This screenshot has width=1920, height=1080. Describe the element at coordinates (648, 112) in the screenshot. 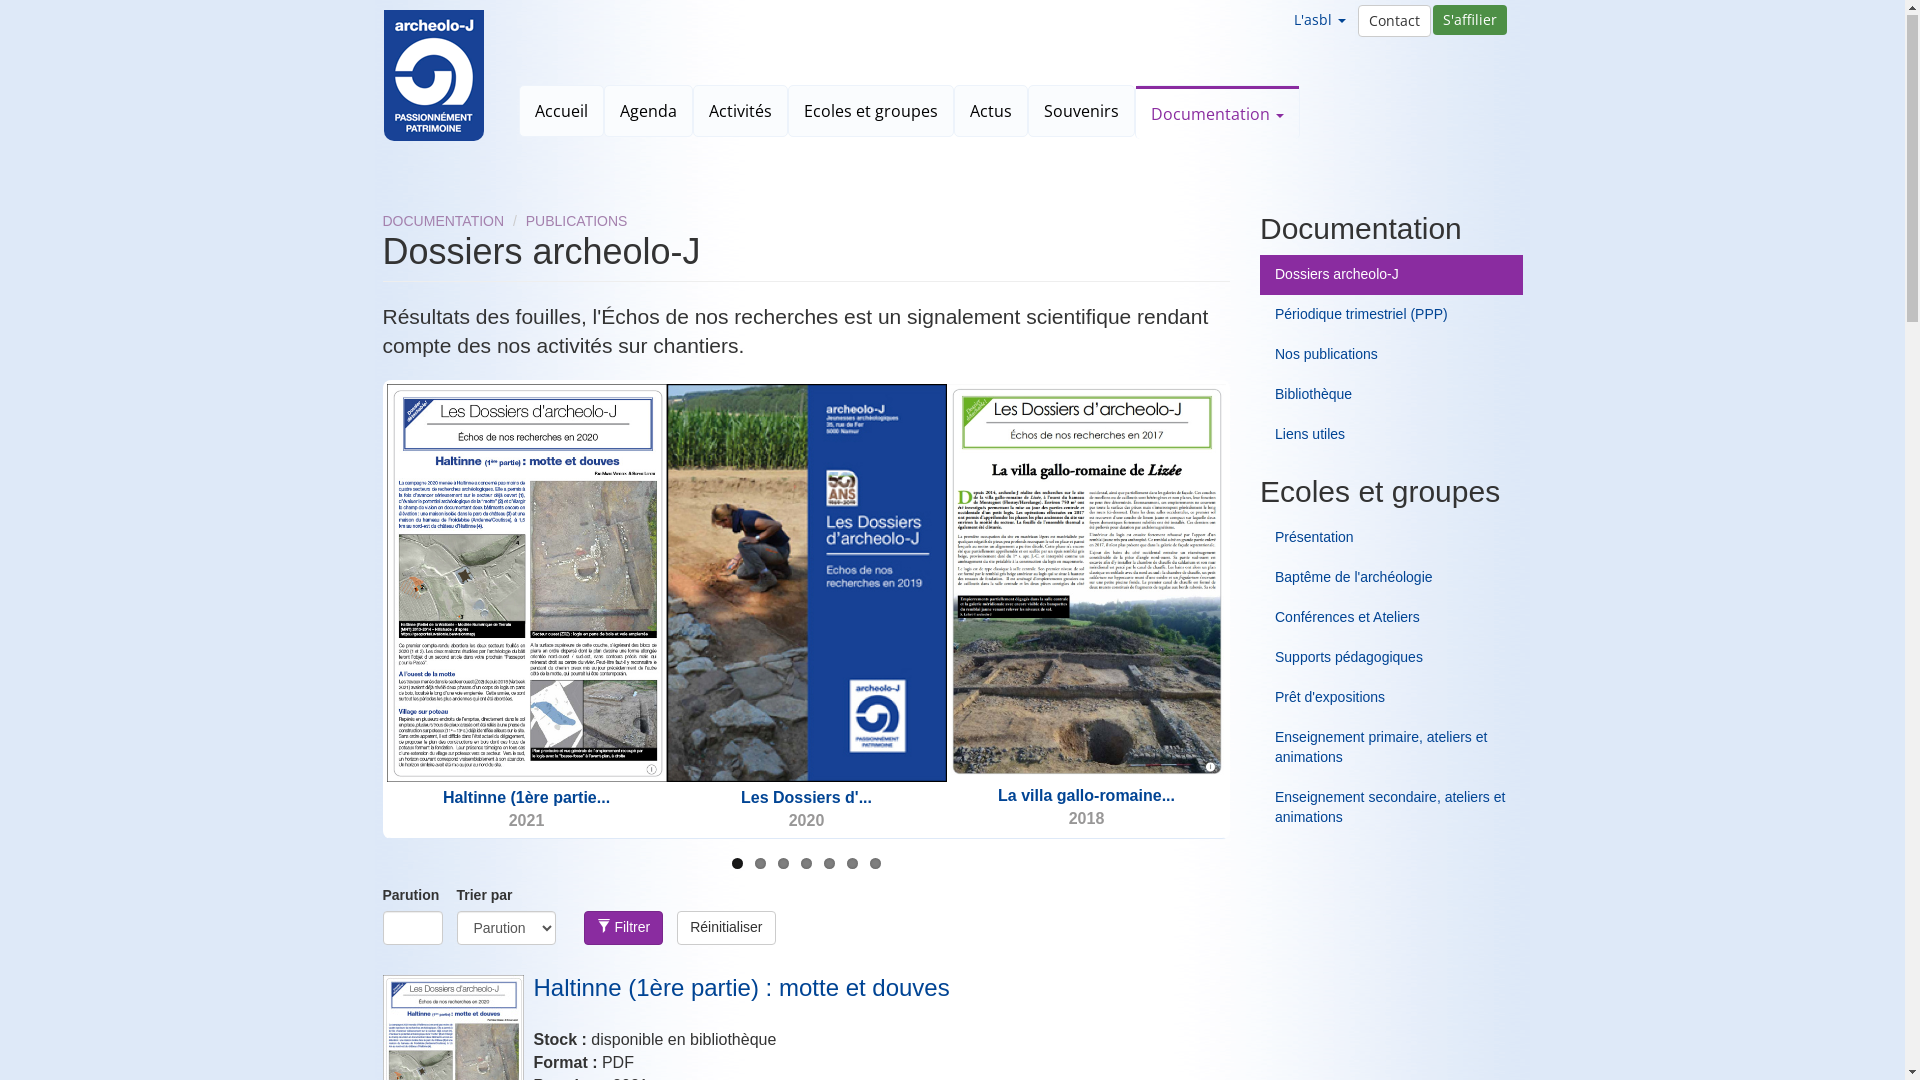

I see `Agenda` at that location.